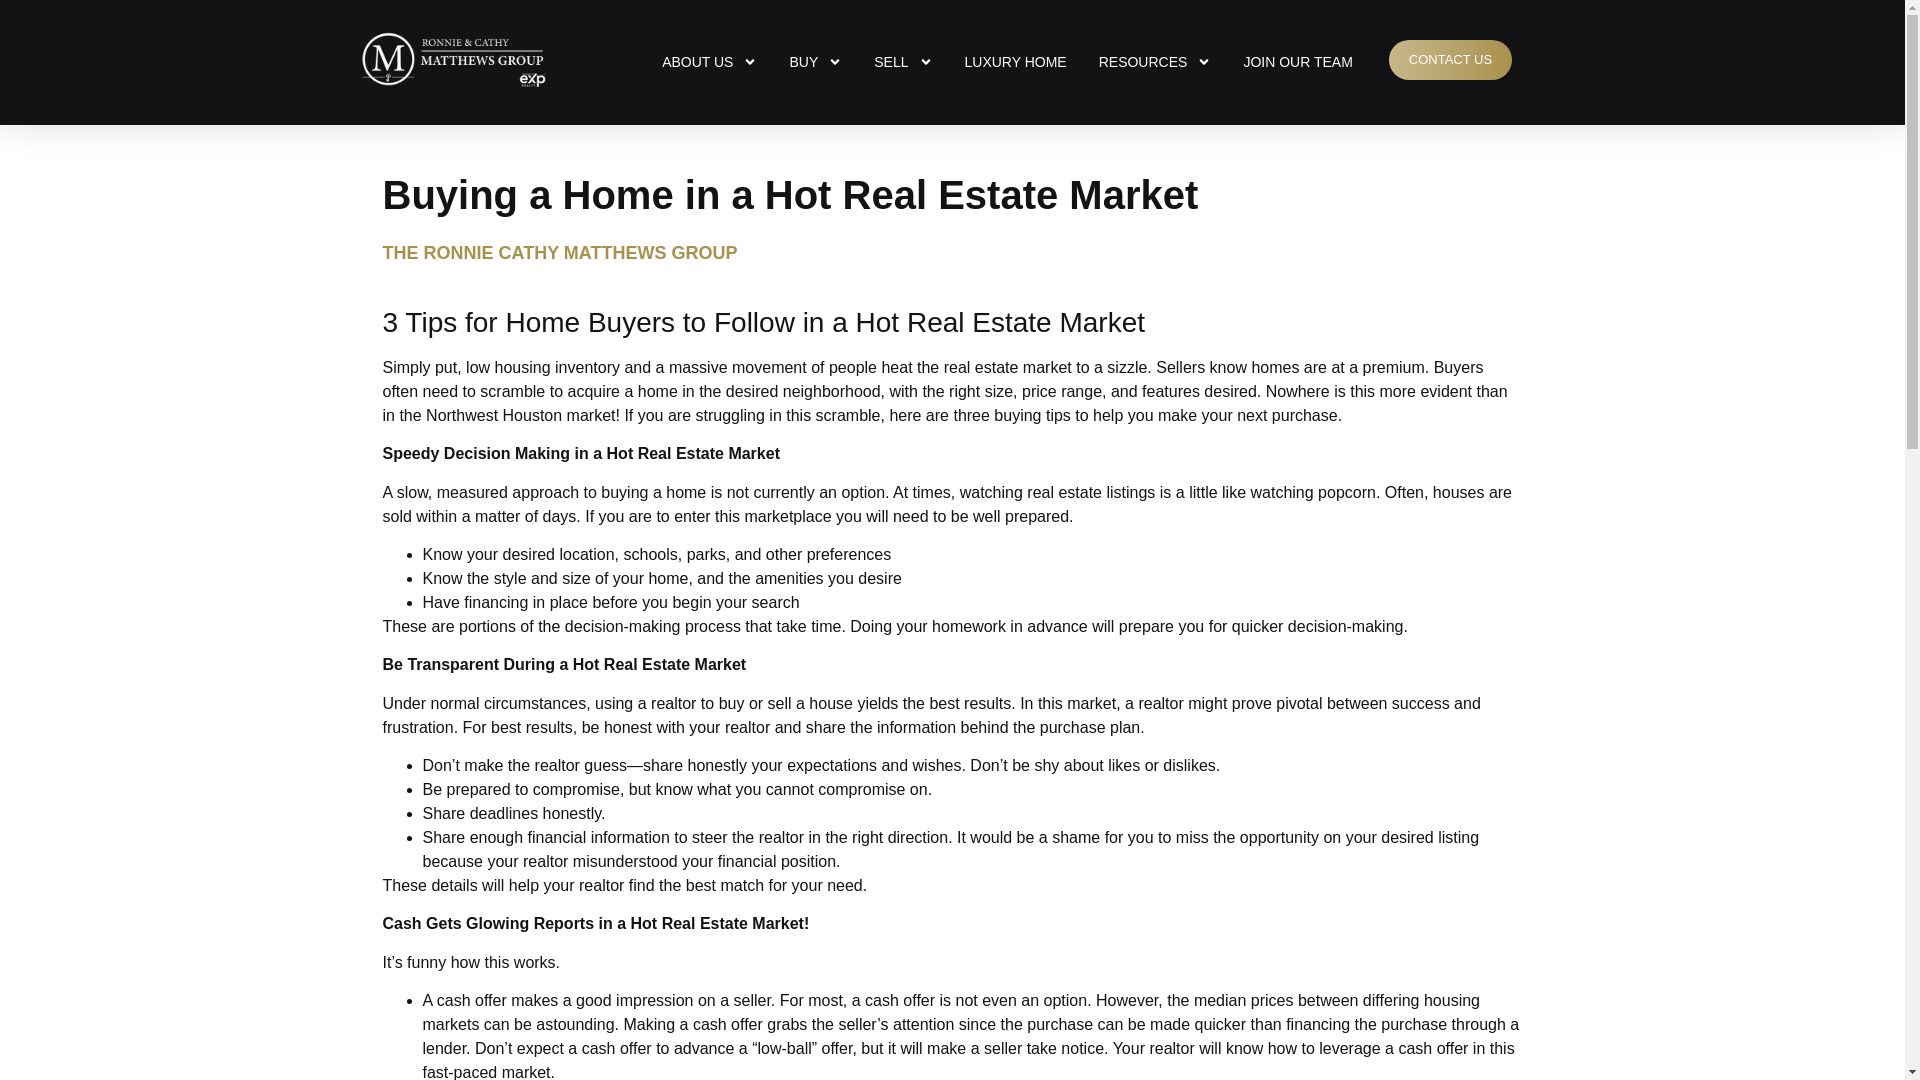 The height and width of the screenshot is (1080, 1920). What do you see at coordinates (1155, 62) in the screenshot?
I see `RESOURCES` at bounding box center [1155, 62].